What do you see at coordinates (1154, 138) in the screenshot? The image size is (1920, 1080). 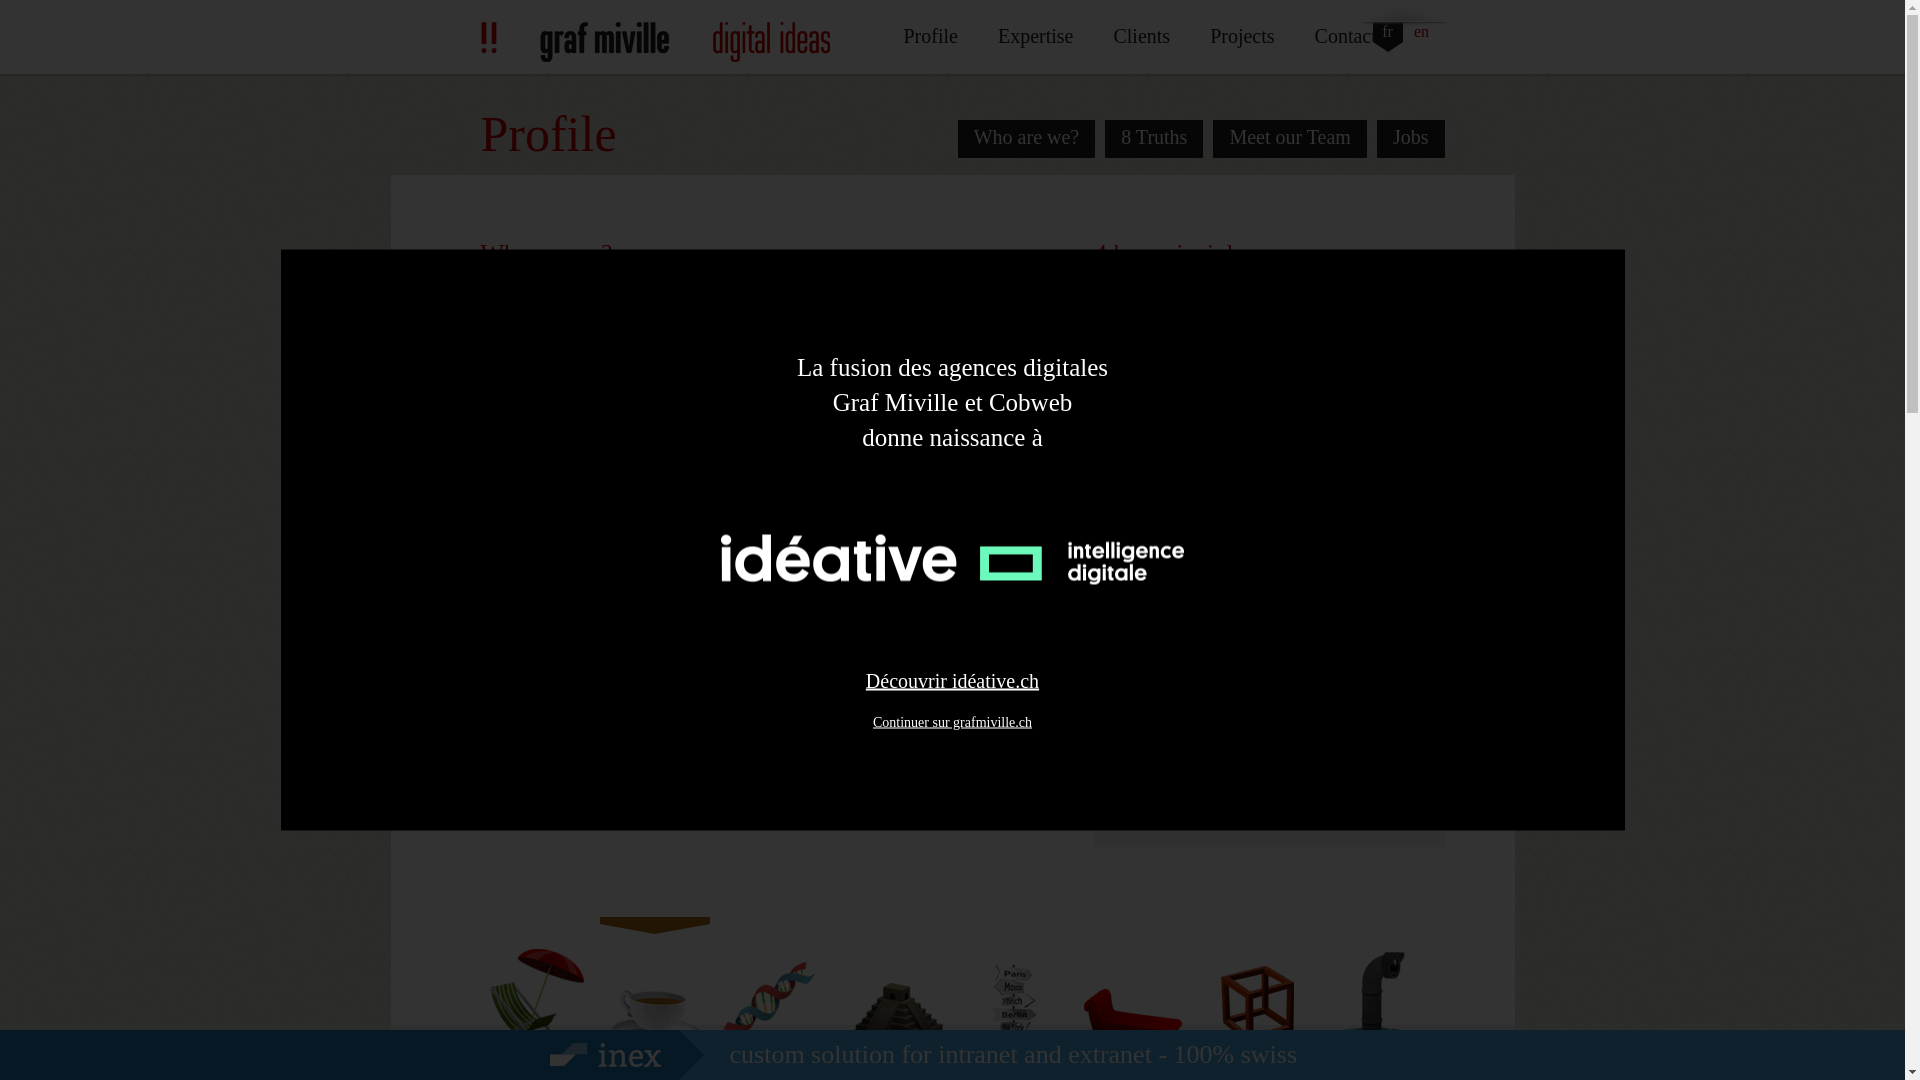 I see `8 Truths` at bounding box center [1154, 138].